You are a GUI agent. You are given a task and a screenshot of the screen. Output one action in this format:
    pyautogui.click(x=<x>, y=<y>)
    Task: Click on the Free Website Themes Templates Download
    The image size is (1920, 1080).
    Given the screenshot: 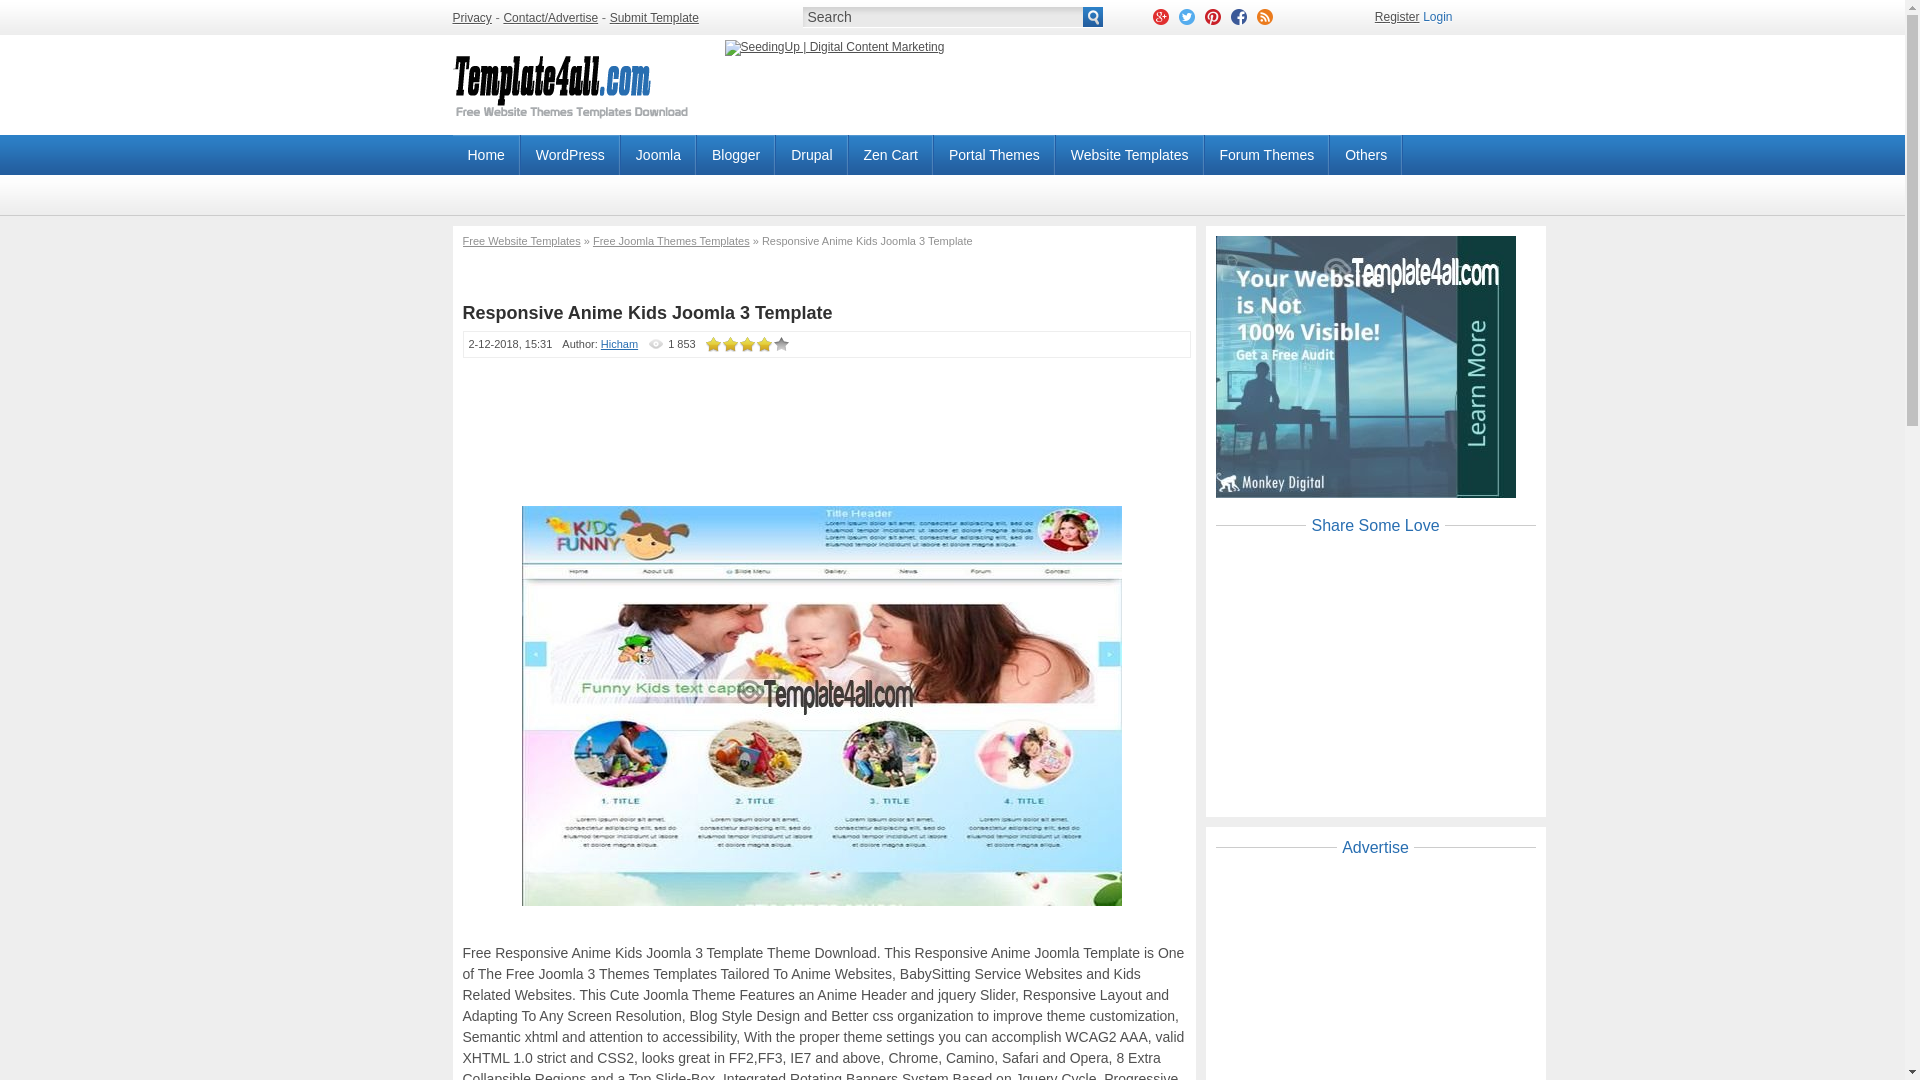 What is the action you would take?
    pyautogui.click(x=576, y=131)
    